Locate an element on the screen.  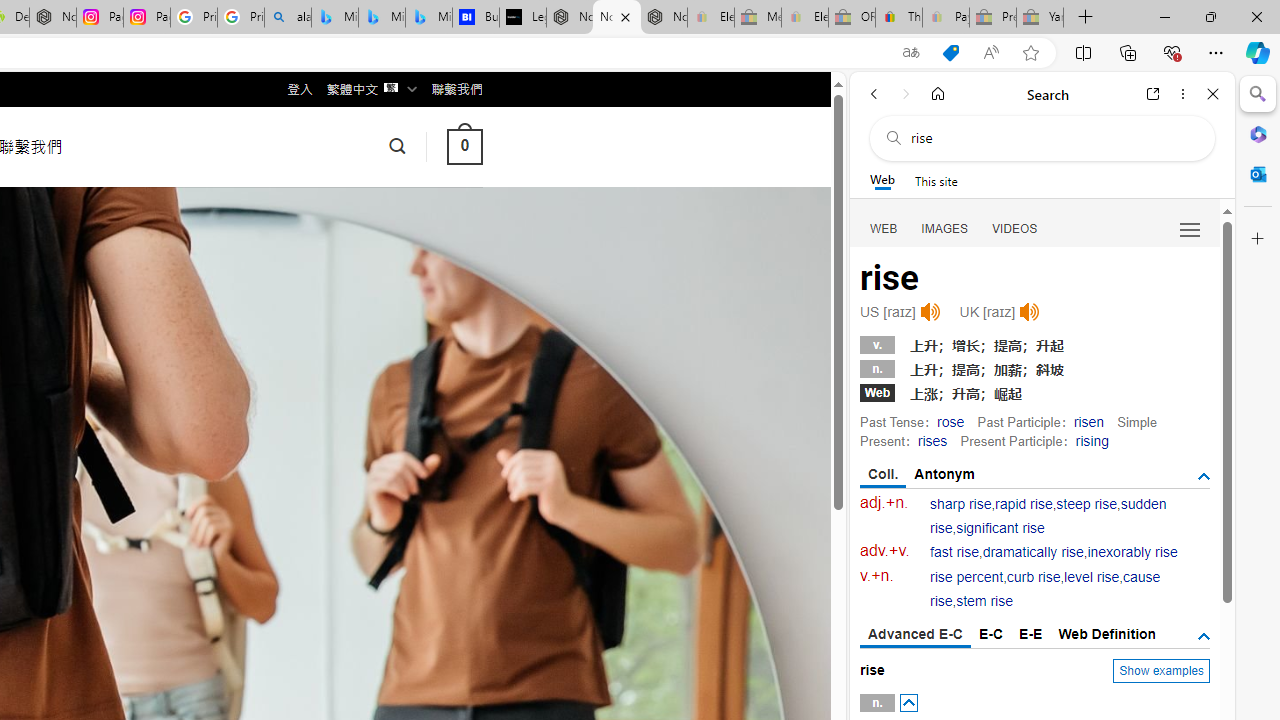
Press Room - eBay Inc. - Sleeping is located at coordinates (993, 18).